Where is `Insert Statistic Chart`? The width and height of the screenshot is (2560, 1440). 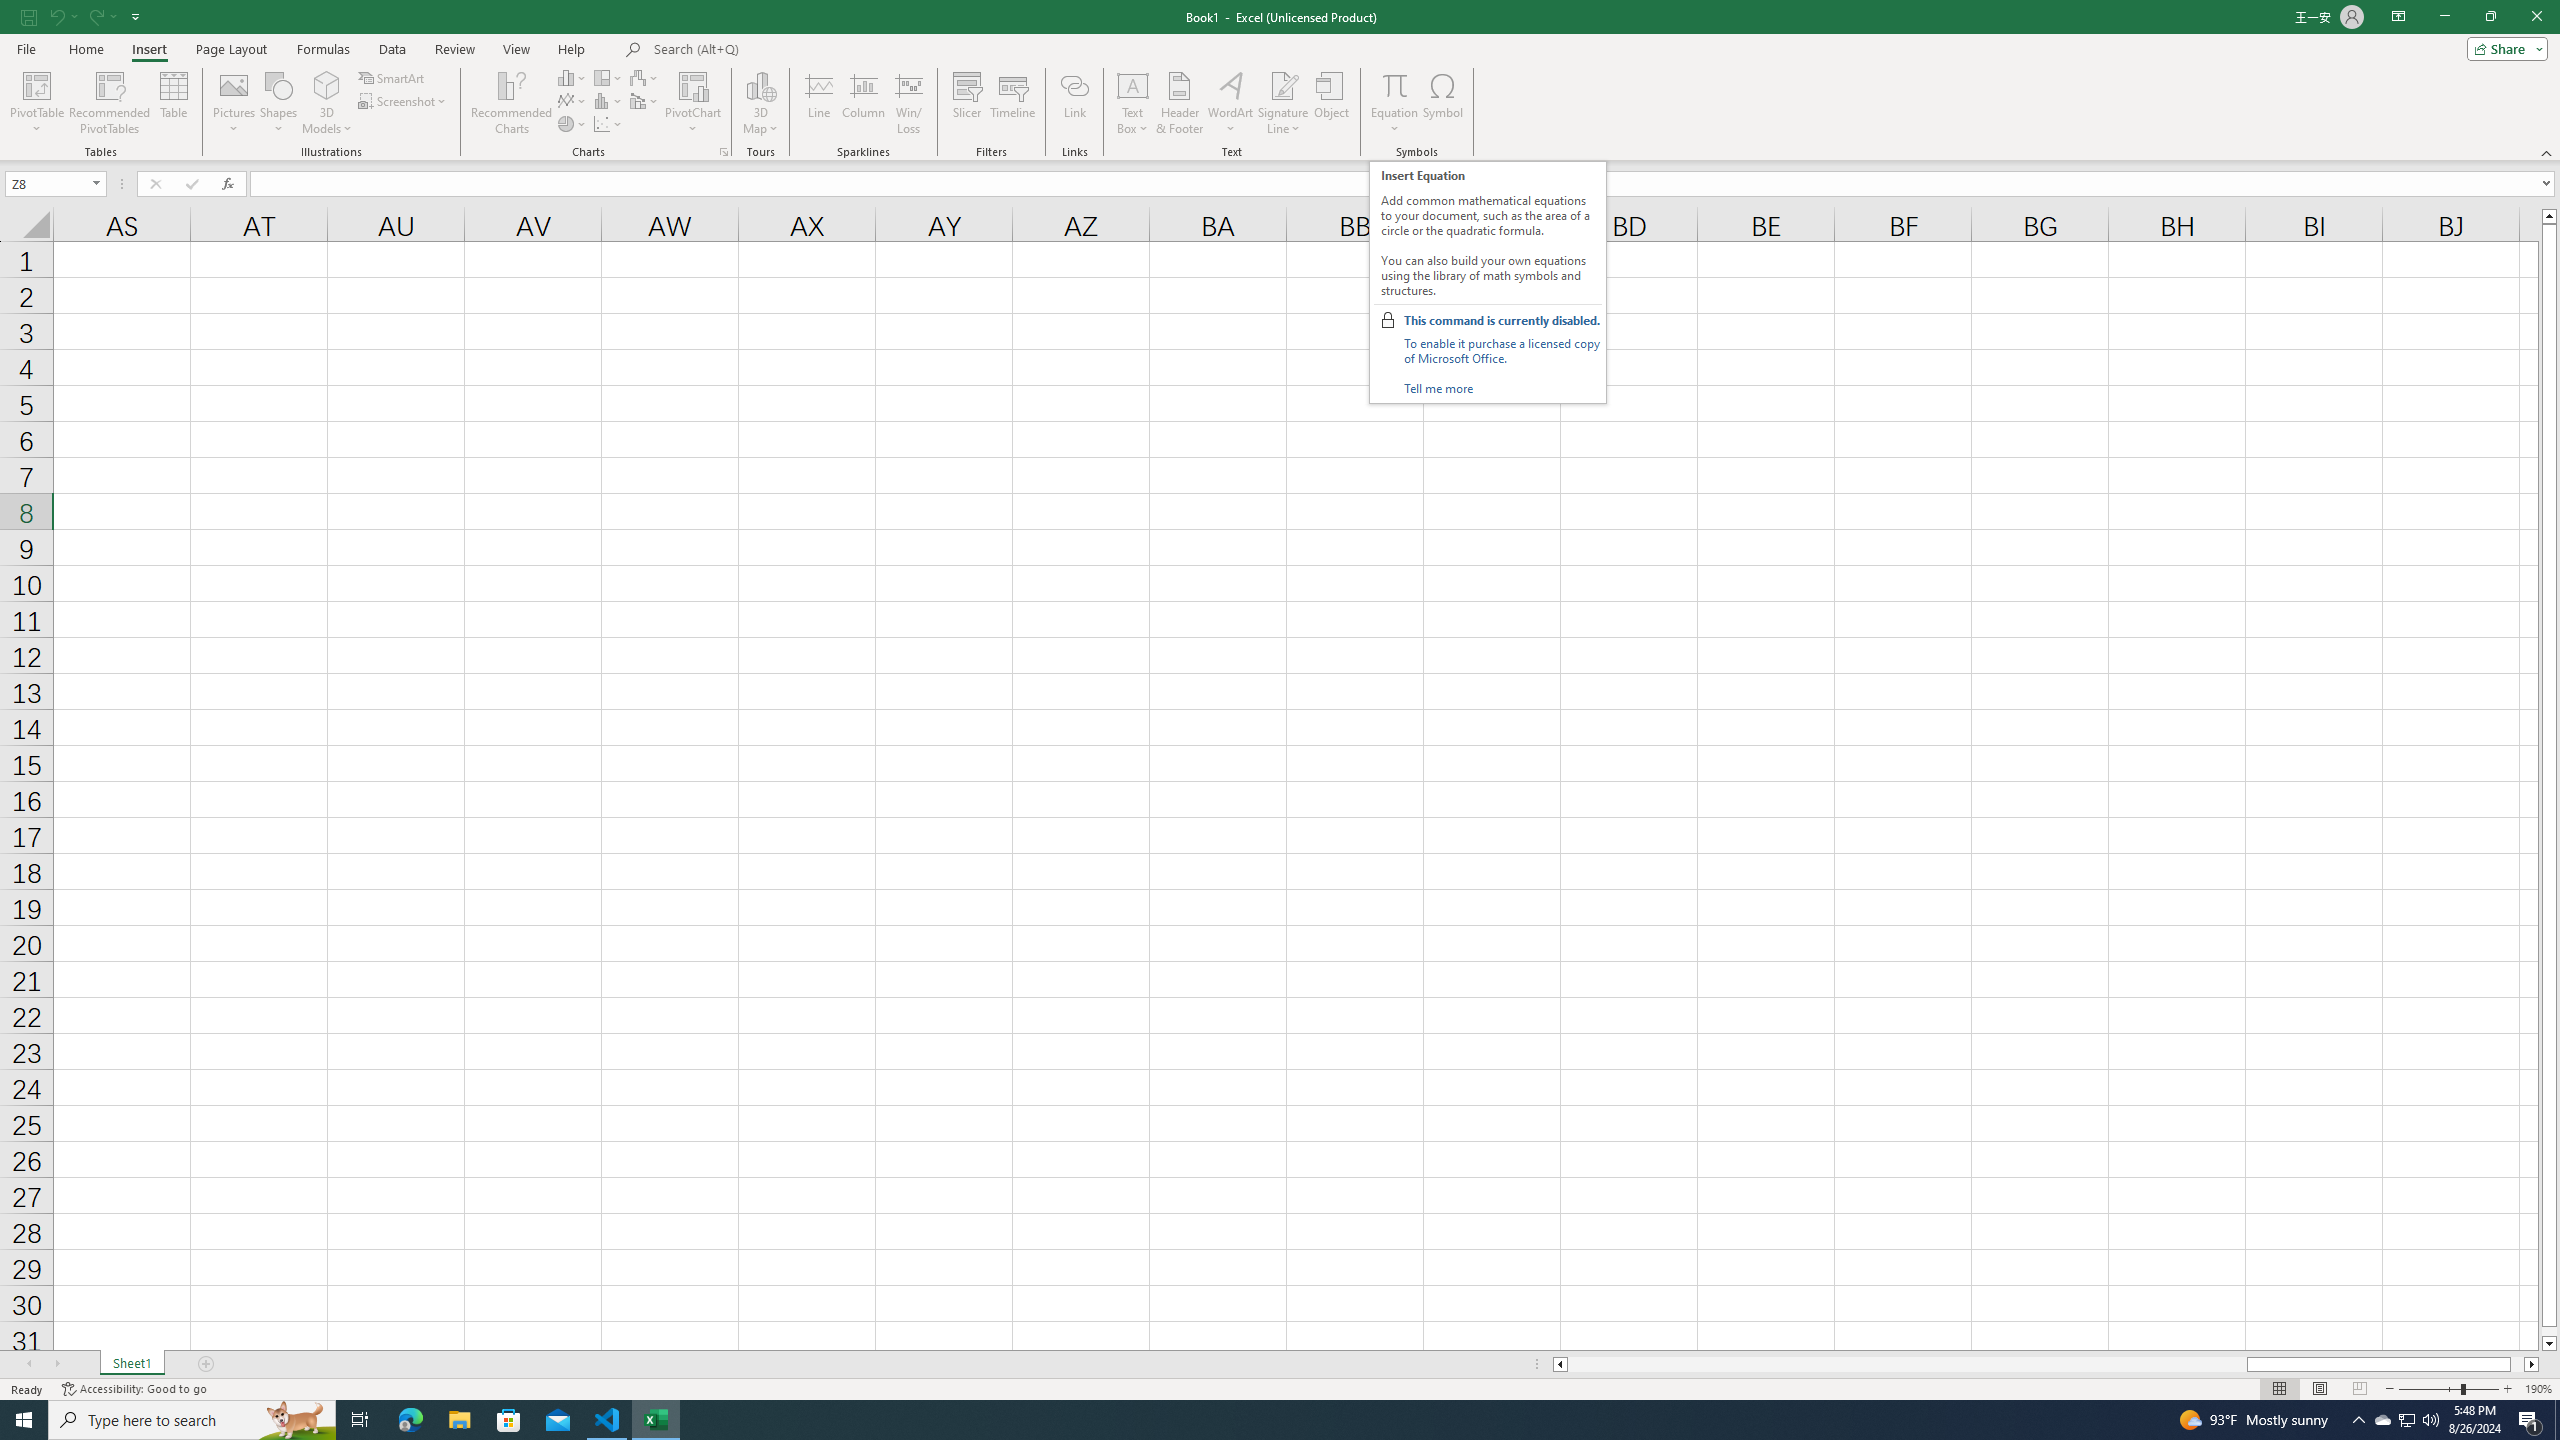
Insert Statistic Chart is located at coordinates (609, 100).